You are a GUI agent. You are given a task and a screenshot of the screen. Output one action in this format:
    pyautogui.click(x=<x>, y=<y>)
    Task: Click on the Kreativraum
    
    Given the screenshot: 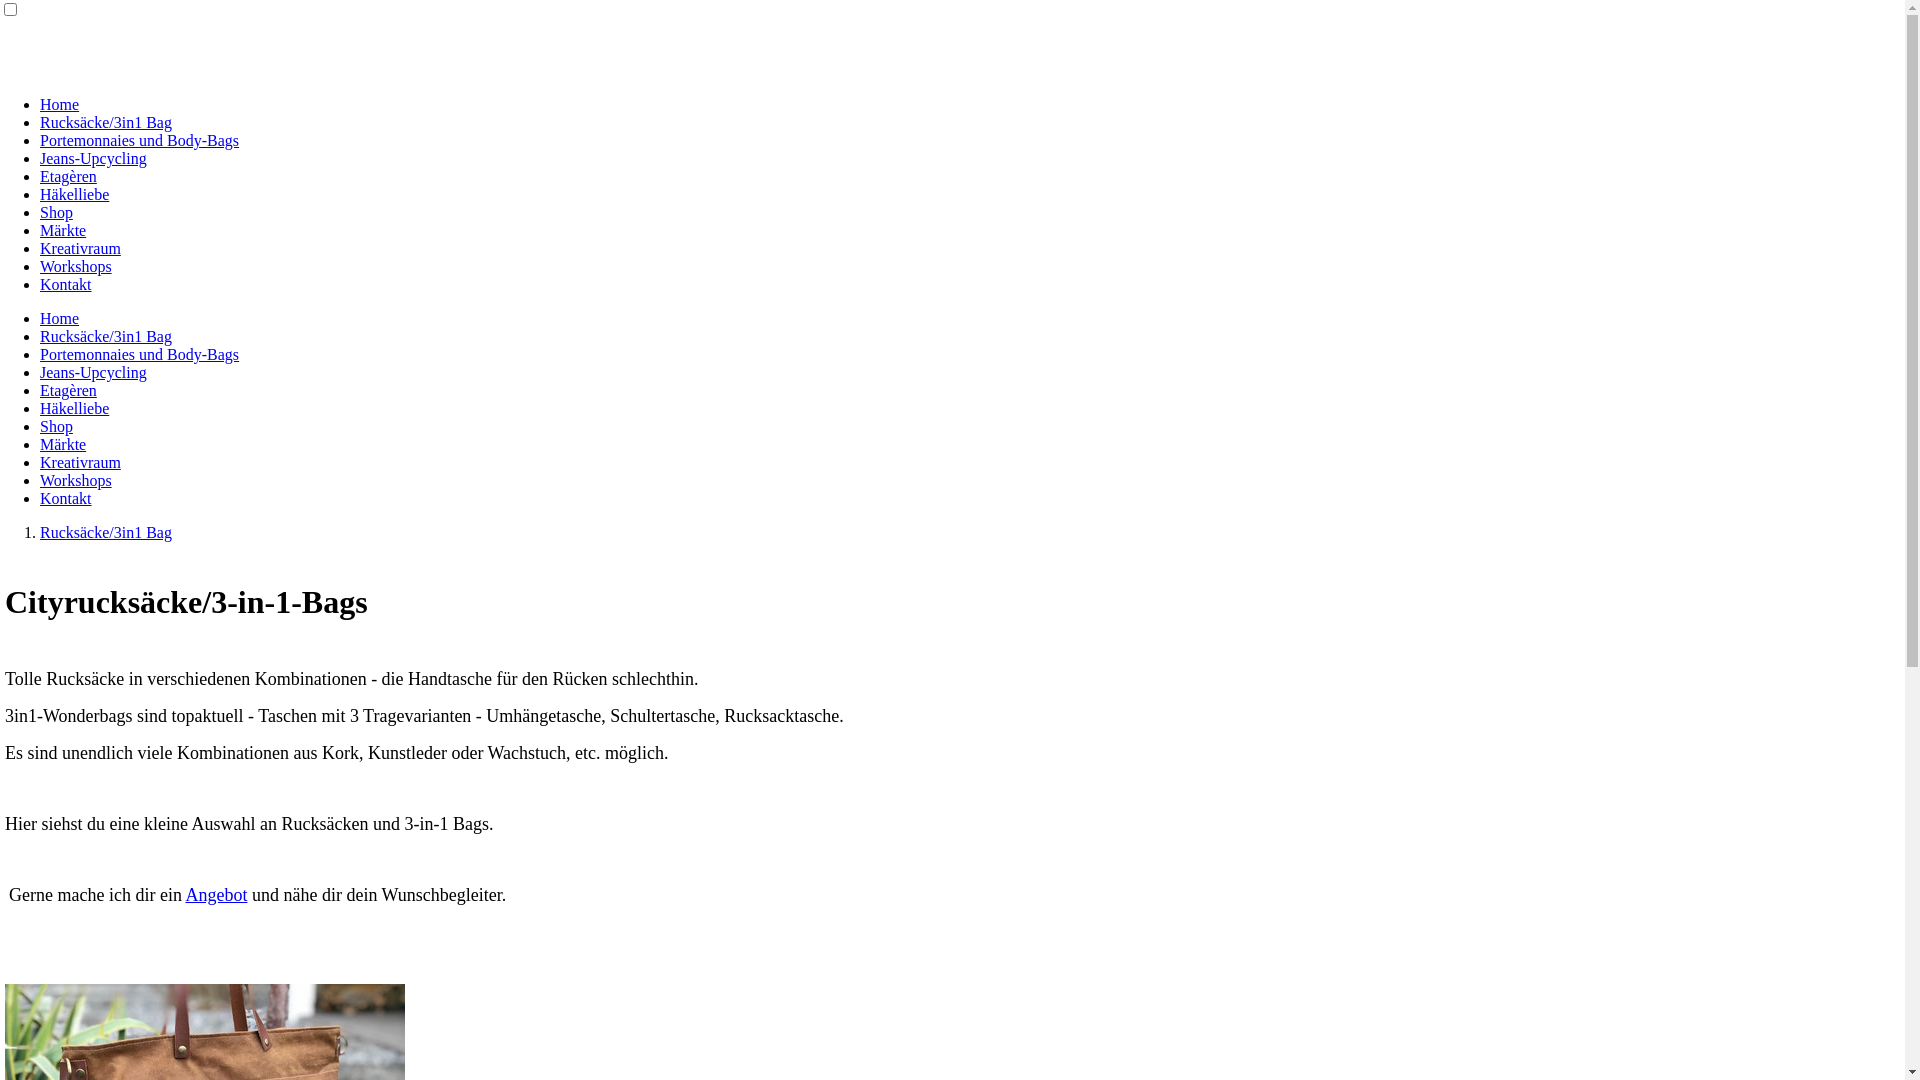 What is the action you would take?
    pyautogui.click(x=80, y=248)
    